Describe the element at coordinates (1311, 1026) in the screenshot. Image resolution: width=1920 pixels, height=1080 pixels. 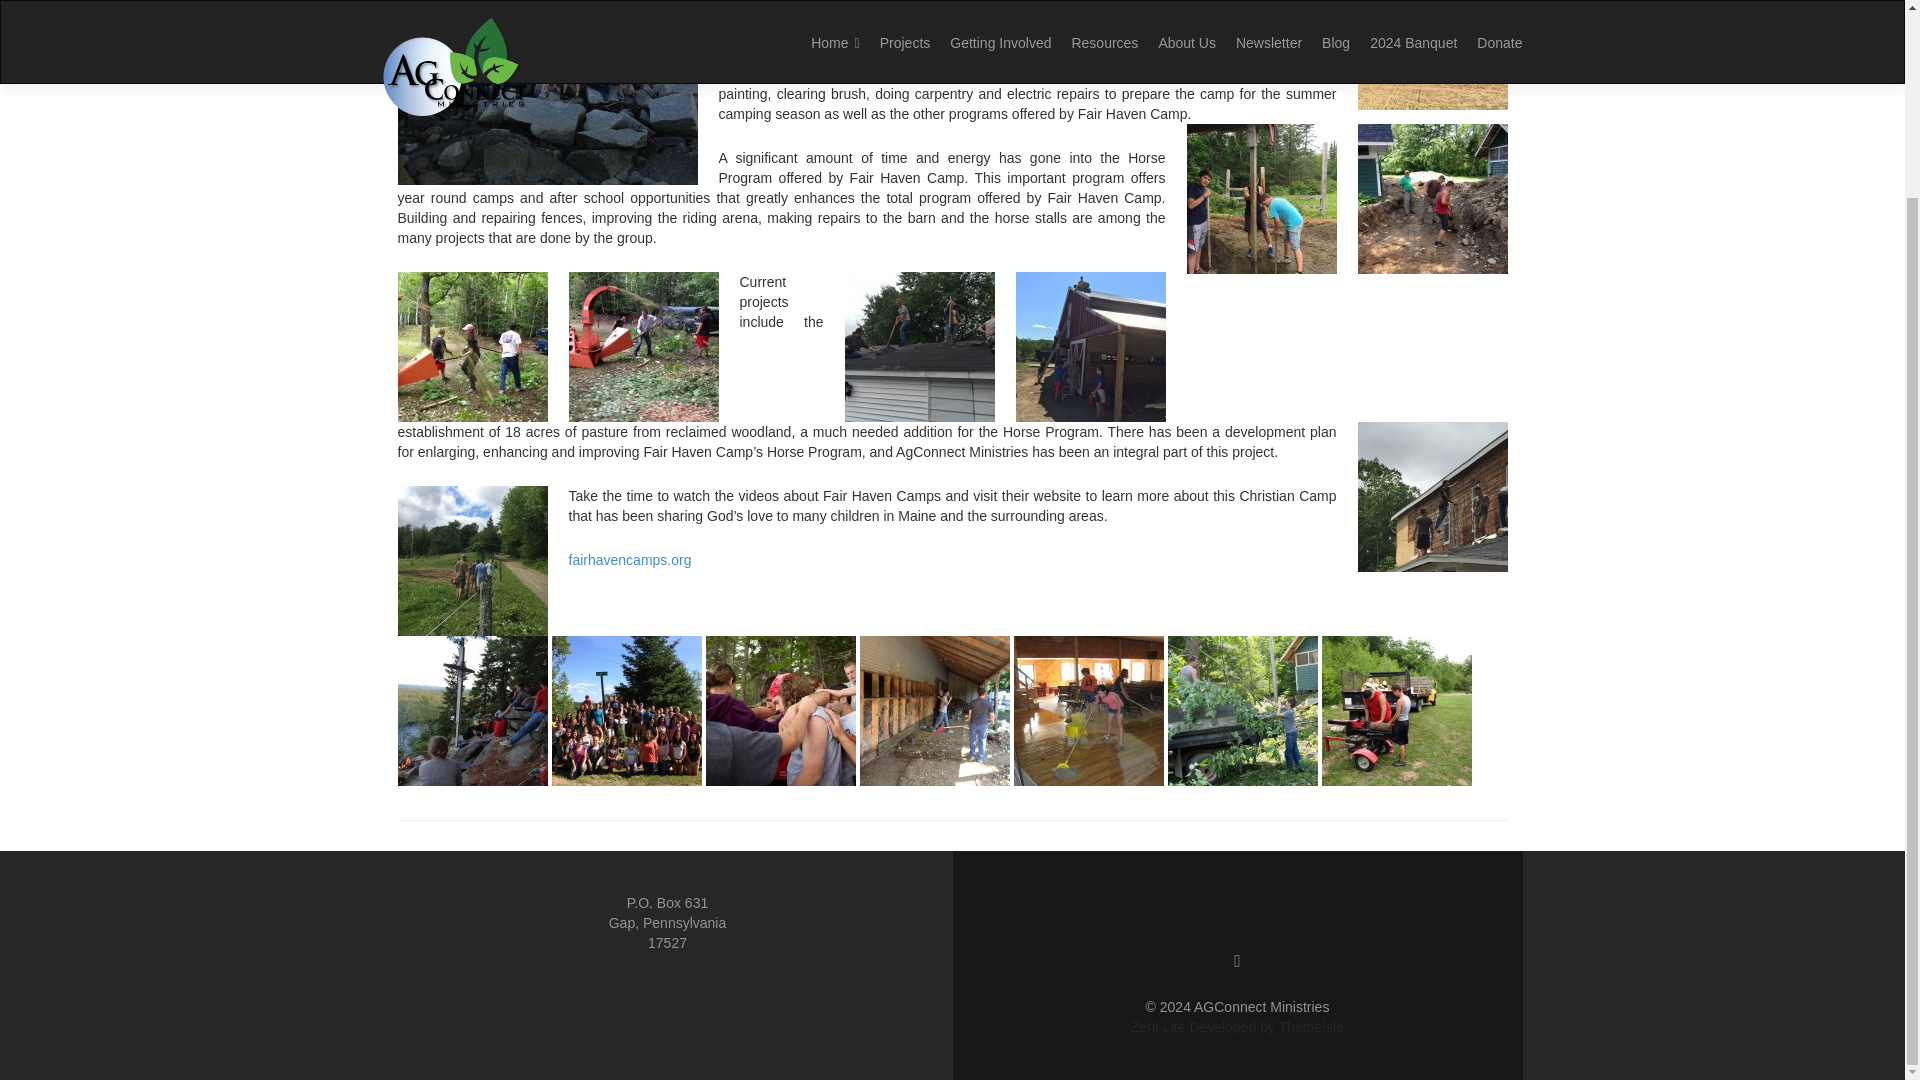
I see `ThemeIsle` at that location.